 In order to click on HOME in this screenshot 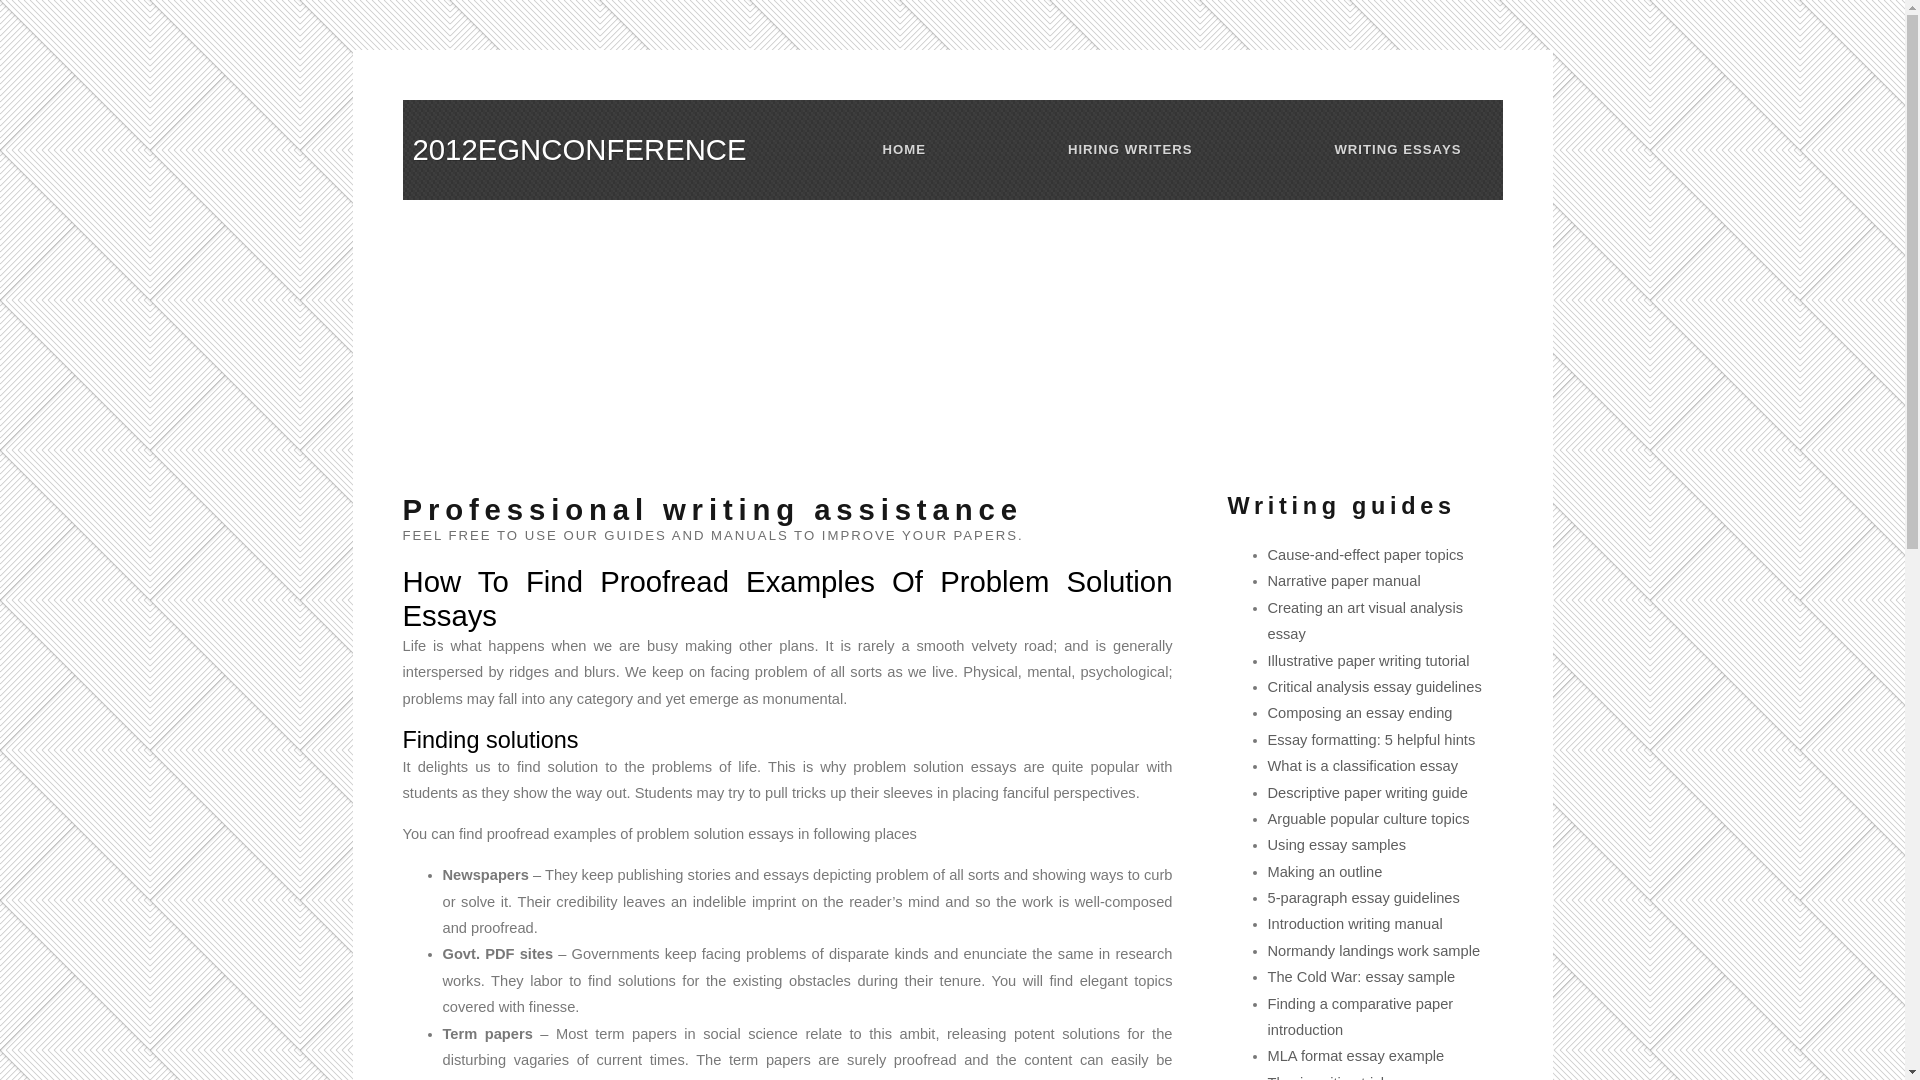, I will do `click(904, 150)`.